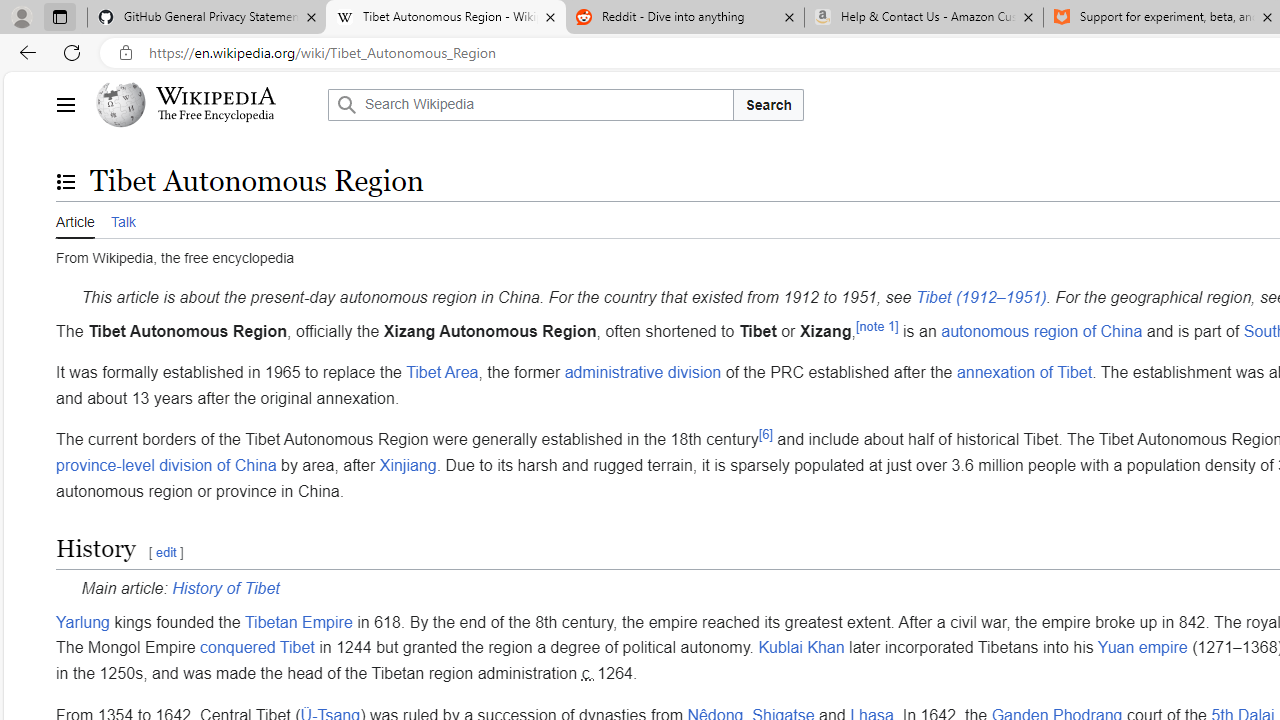 This screenshot has height=720, width=1280. What do you see at coordinates (407, 465) in the screenshot?
I see `Xinjiang` at bounding box center [407, 465].